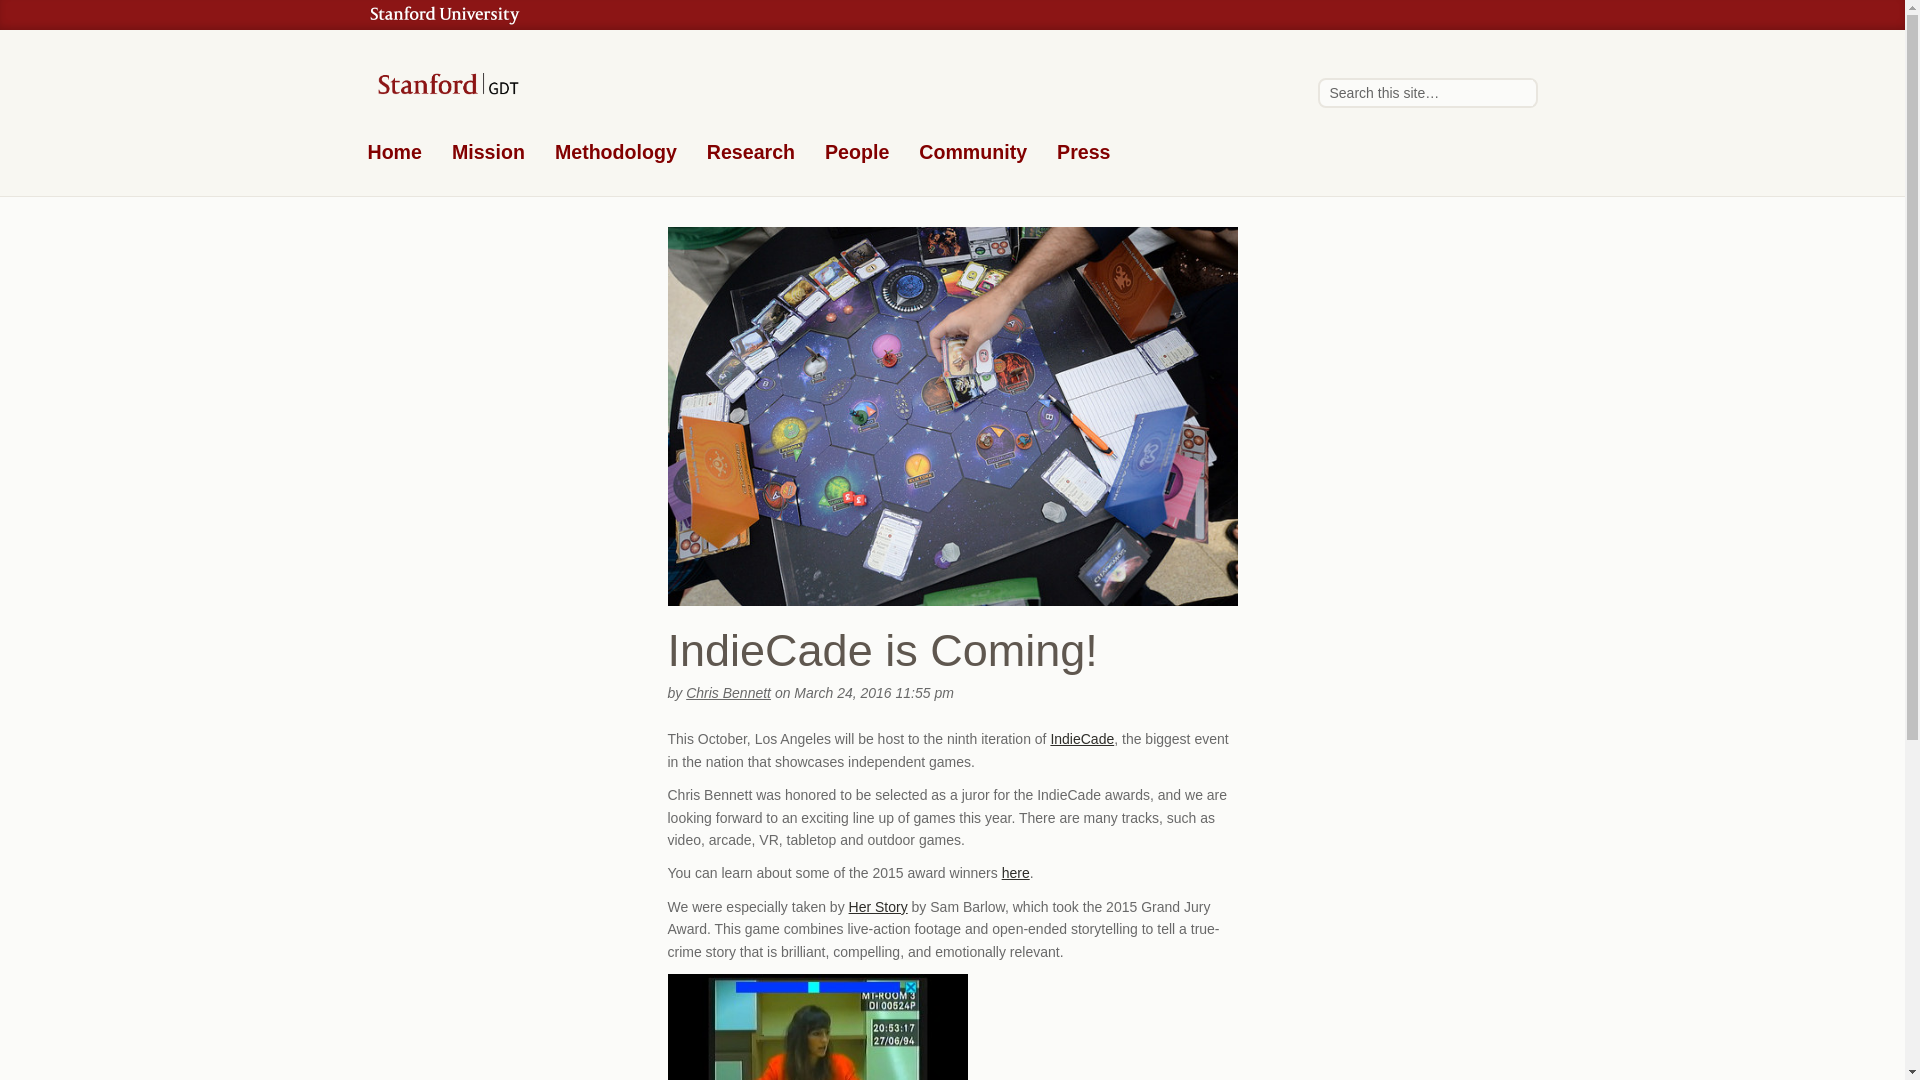  I want to click on Posts by Chris Bennett, so click(728, 692).